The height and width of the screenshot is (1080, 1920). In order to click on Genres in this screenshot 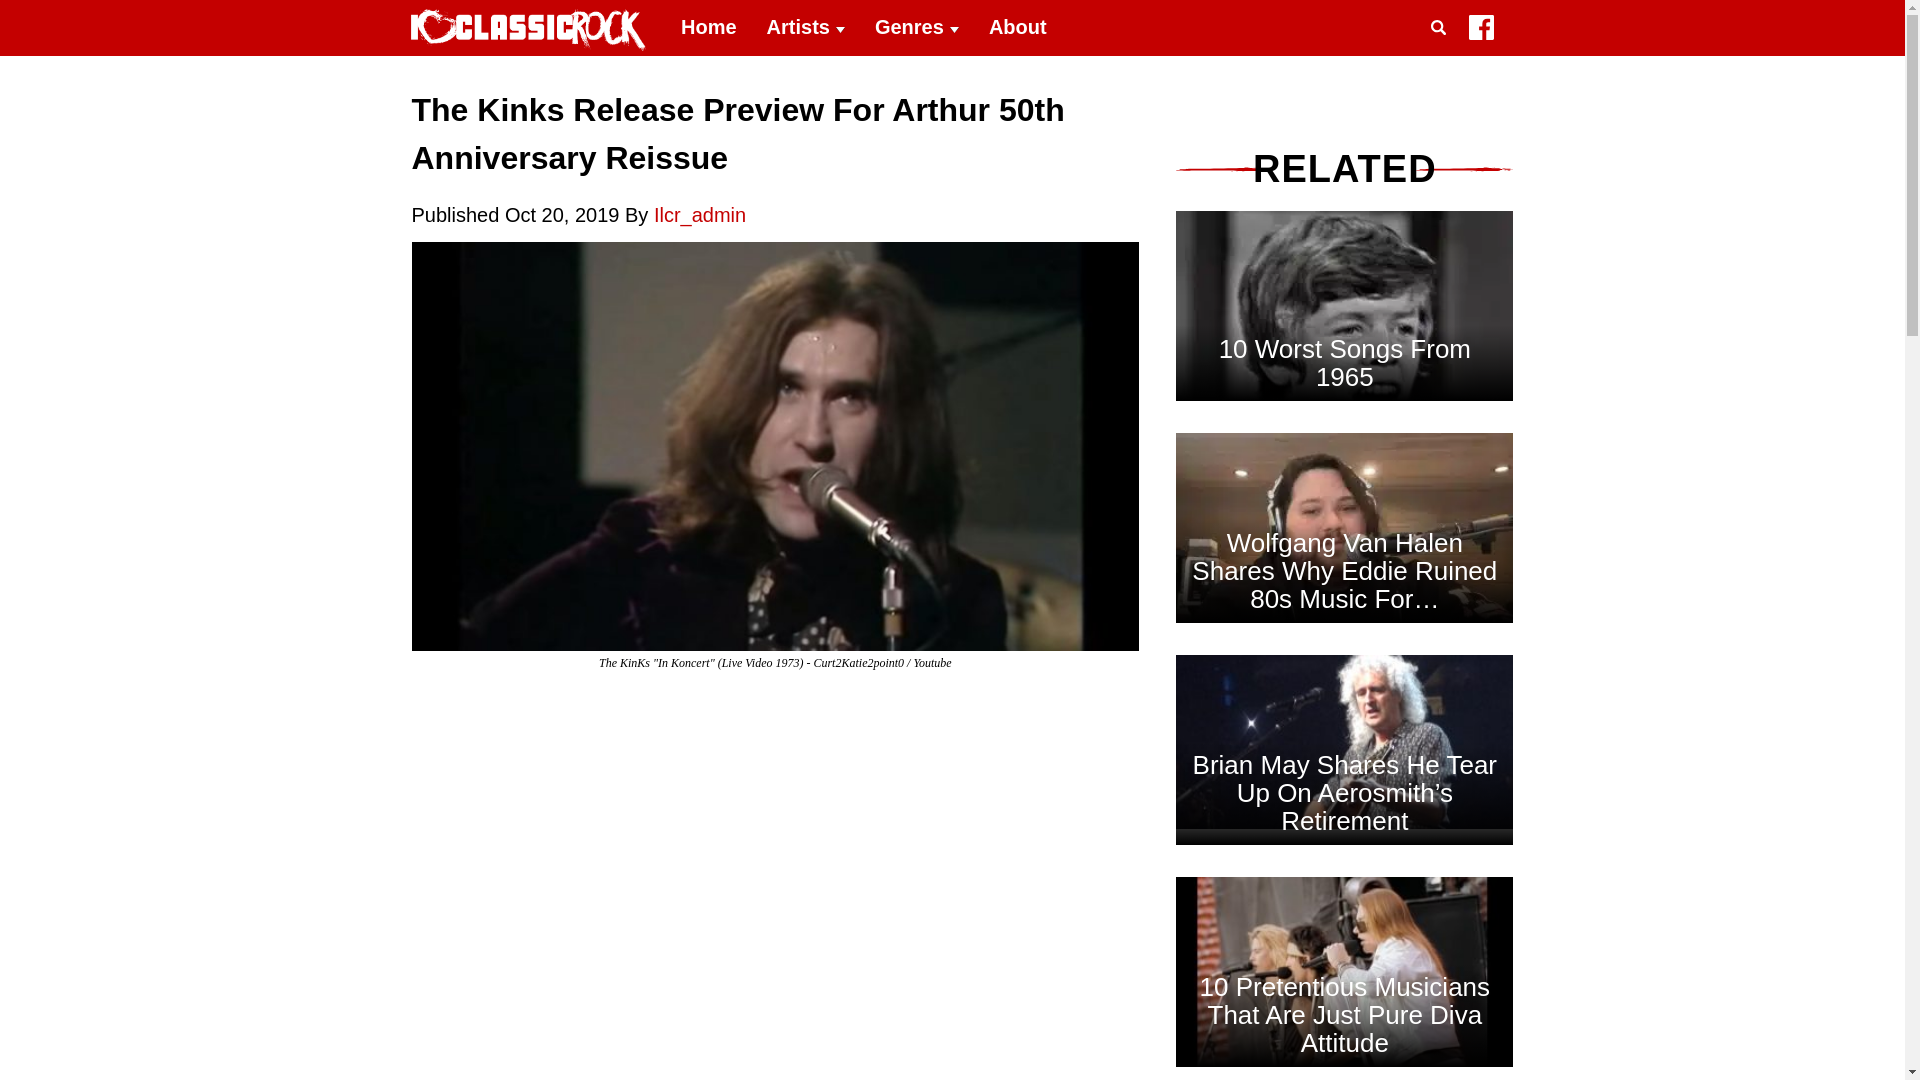, I will do `click(916, 28)`.